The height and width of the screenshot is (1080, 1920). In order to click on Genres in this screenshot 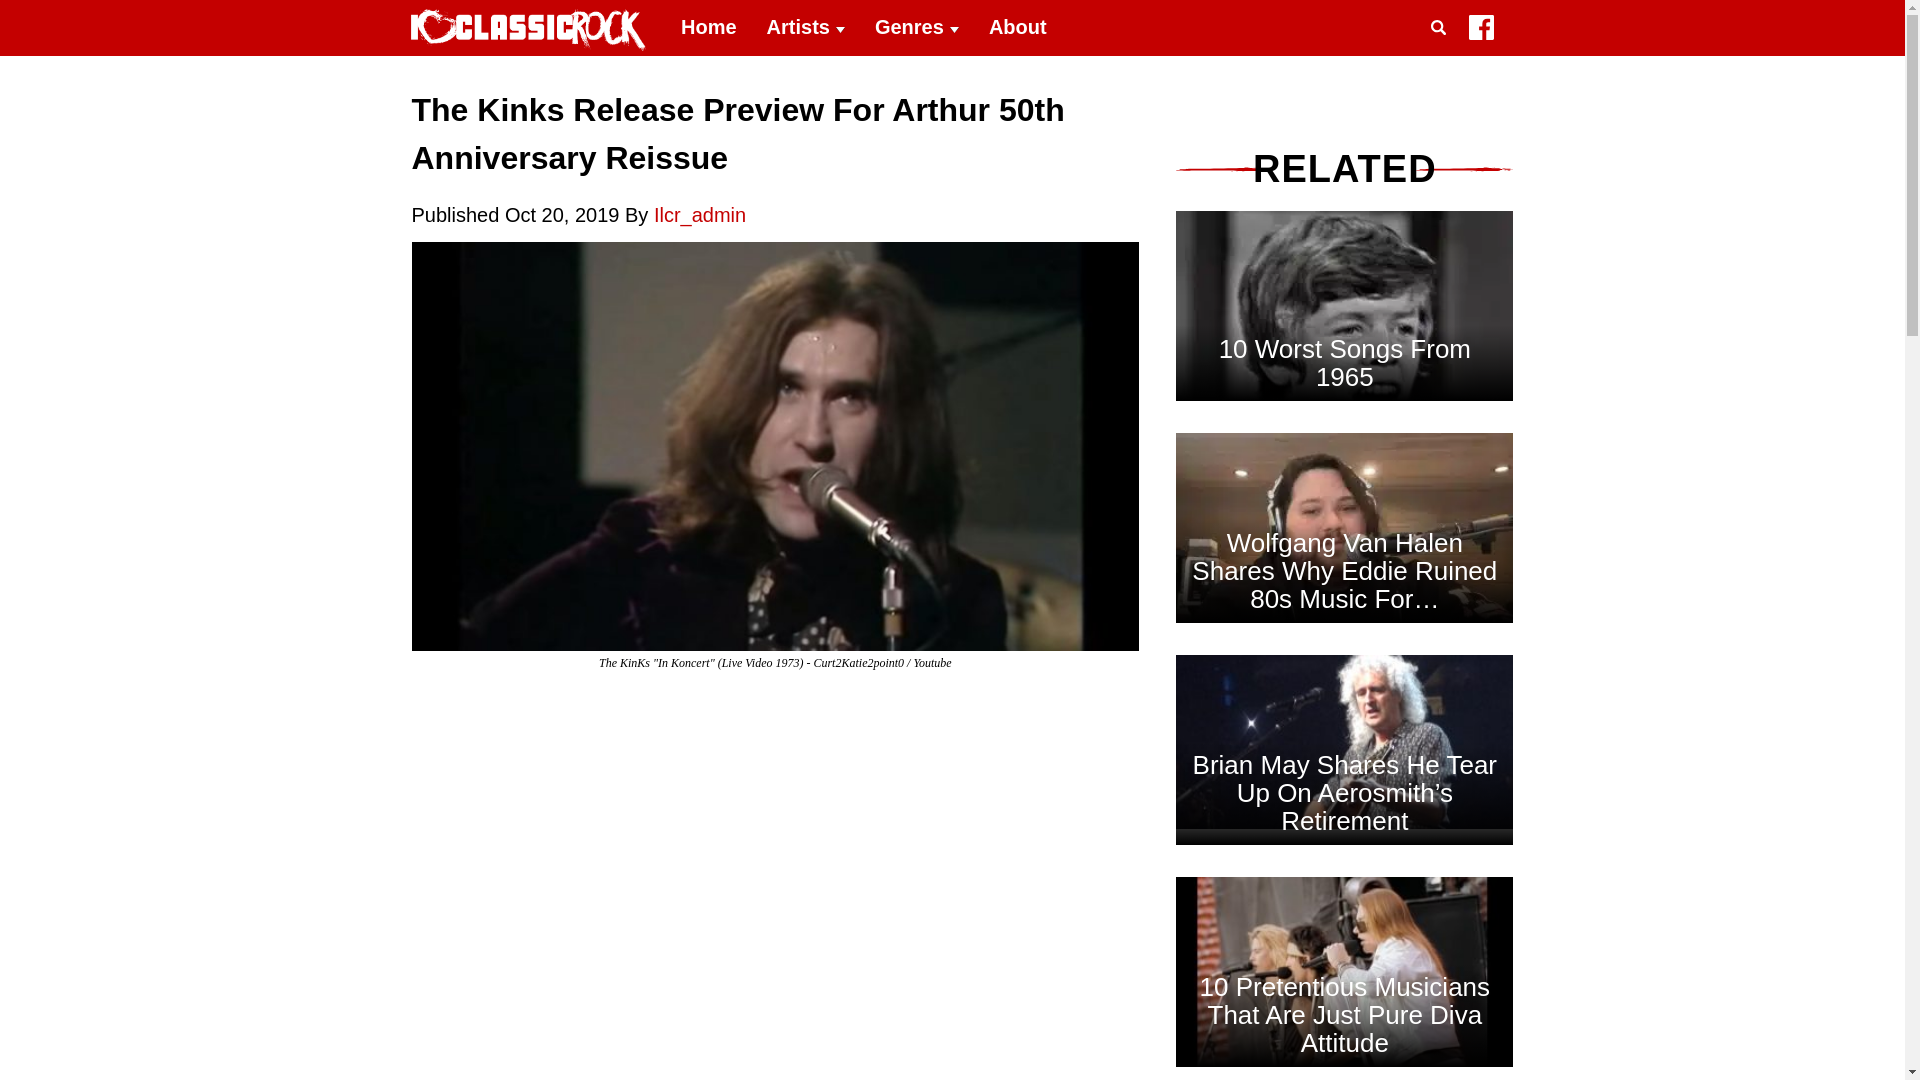, I will do `click(916, 28)`.